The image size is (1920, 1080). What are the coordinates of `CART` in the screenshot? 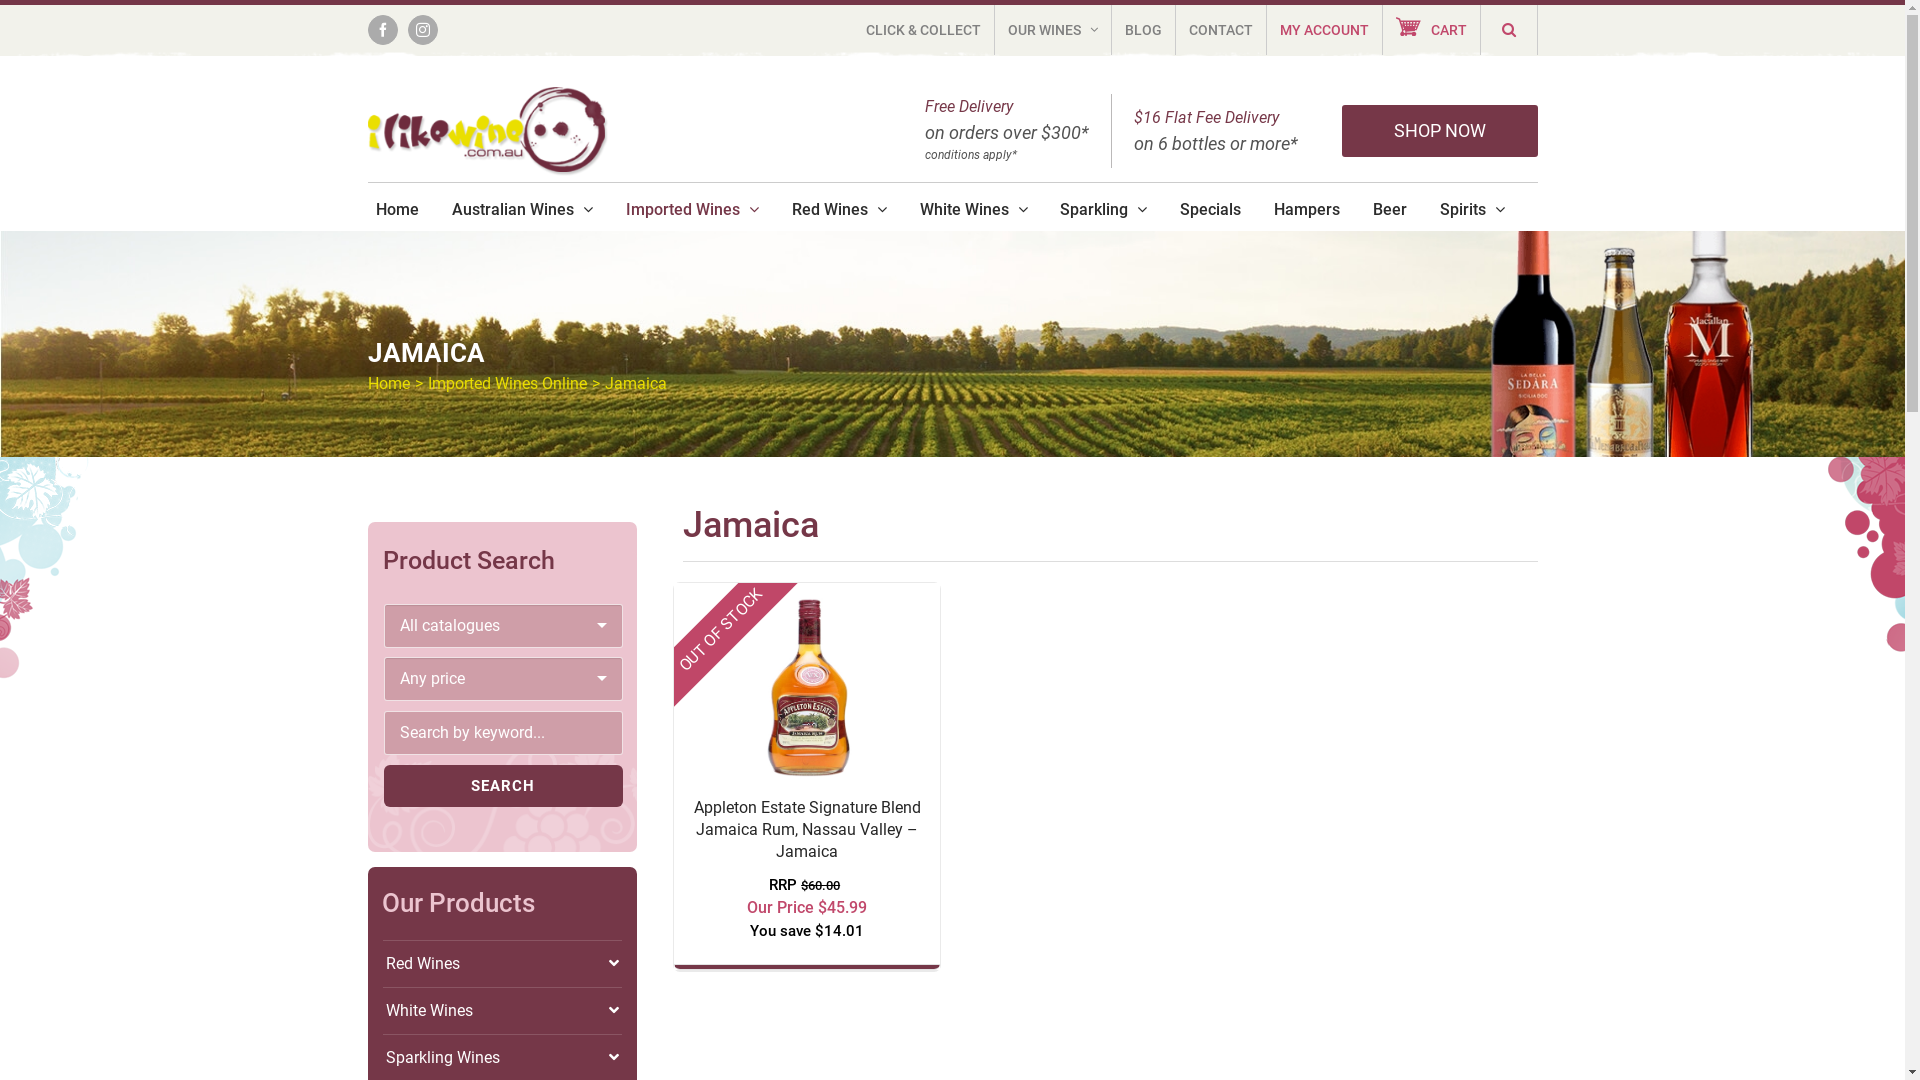 It's located at (1430, 30).